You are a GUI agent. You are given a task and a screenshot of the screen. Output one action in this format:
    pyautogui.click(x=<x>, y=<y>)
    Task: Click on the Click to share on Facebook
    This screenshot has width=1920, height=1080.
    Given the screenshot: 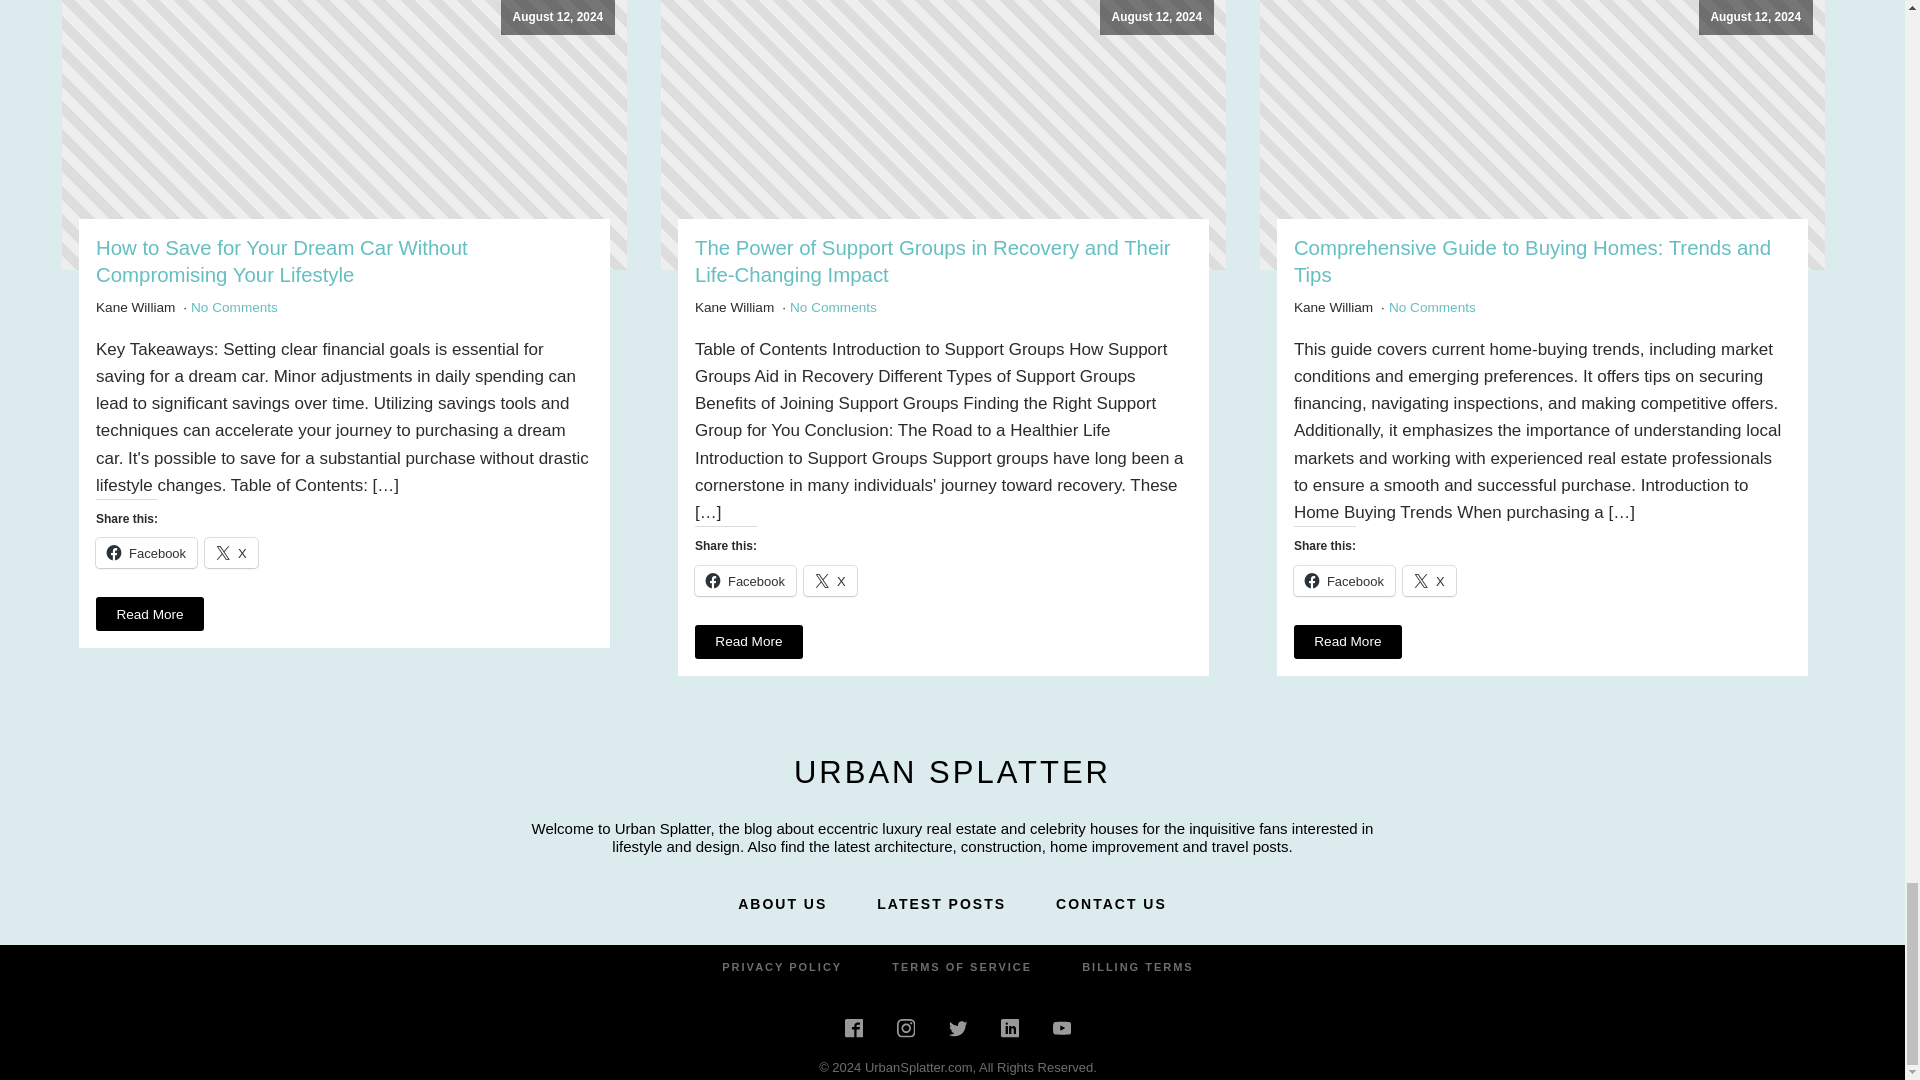 What is the action you would take?
    pyautogui.click(x=746, y=580)
    